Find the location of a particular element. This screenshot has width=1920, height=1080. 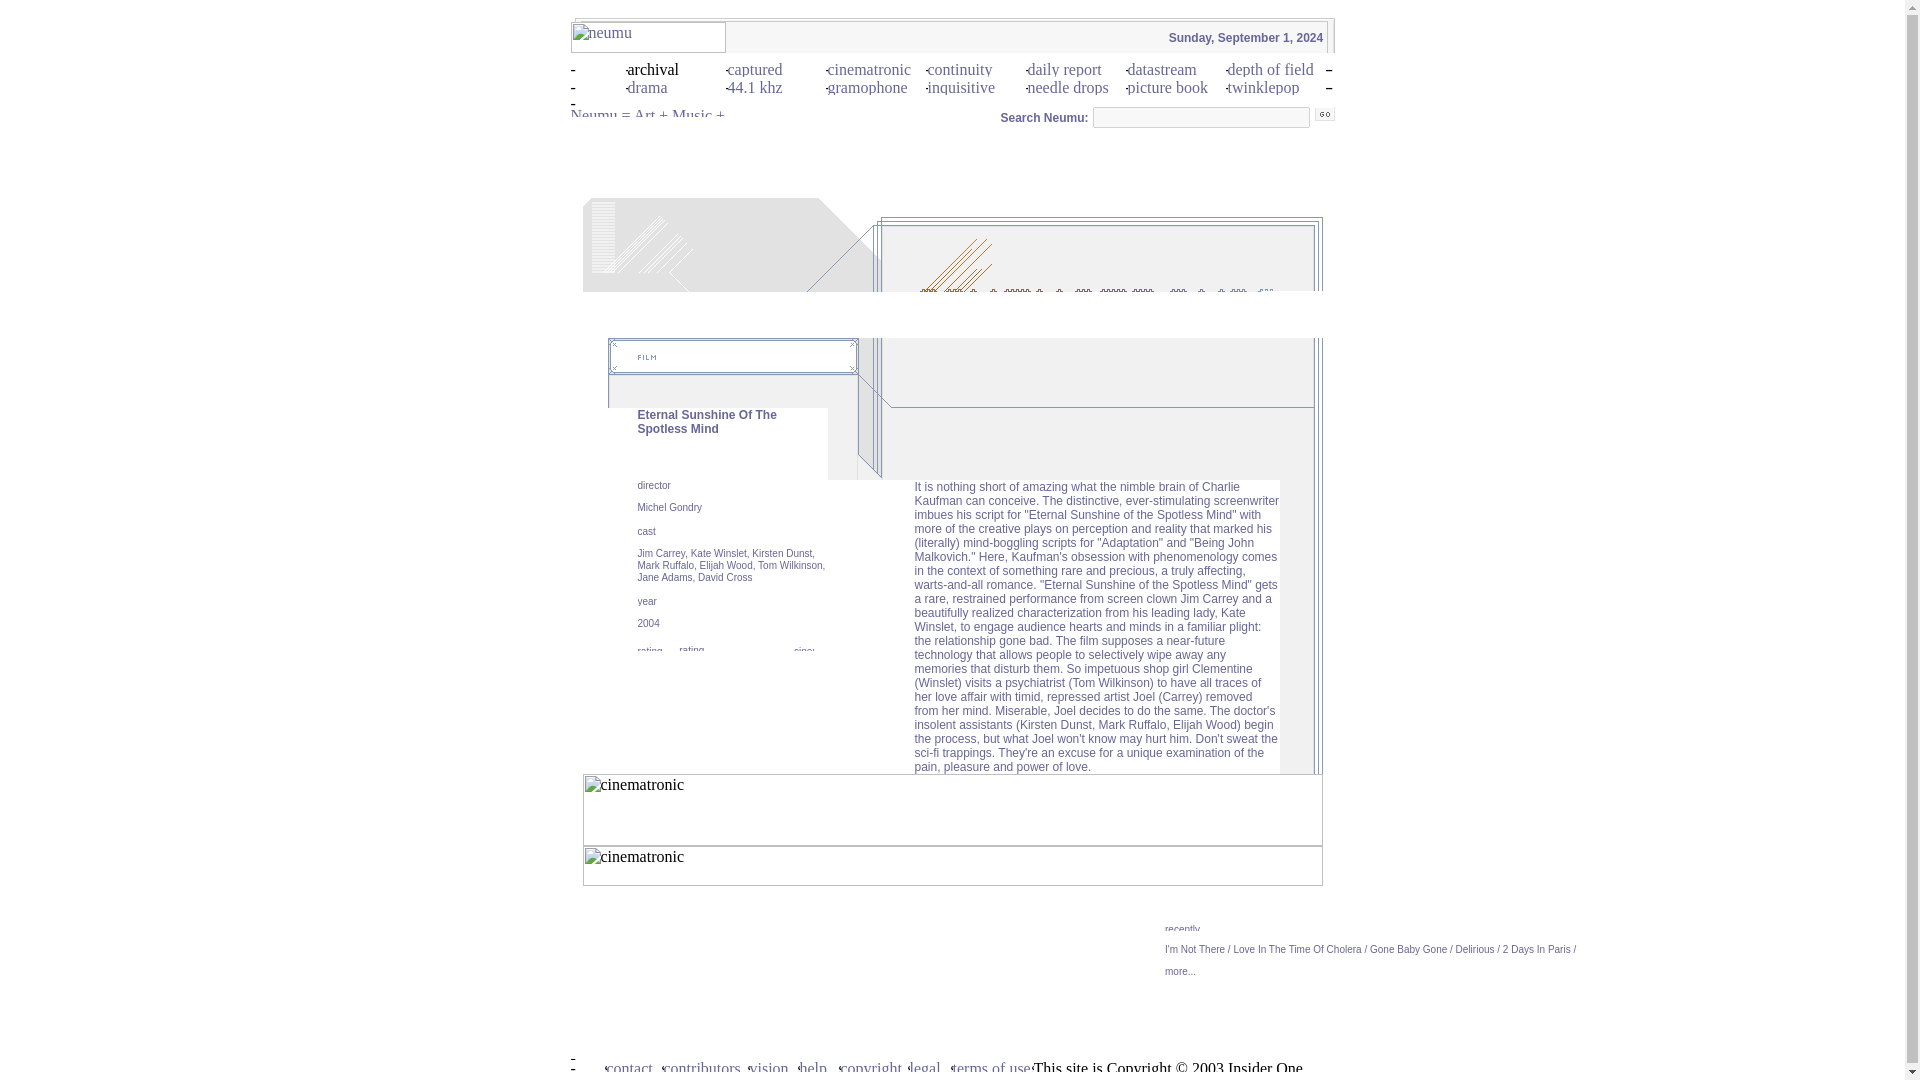

Gone Baby Gone is located at coordinates (1408, 948).